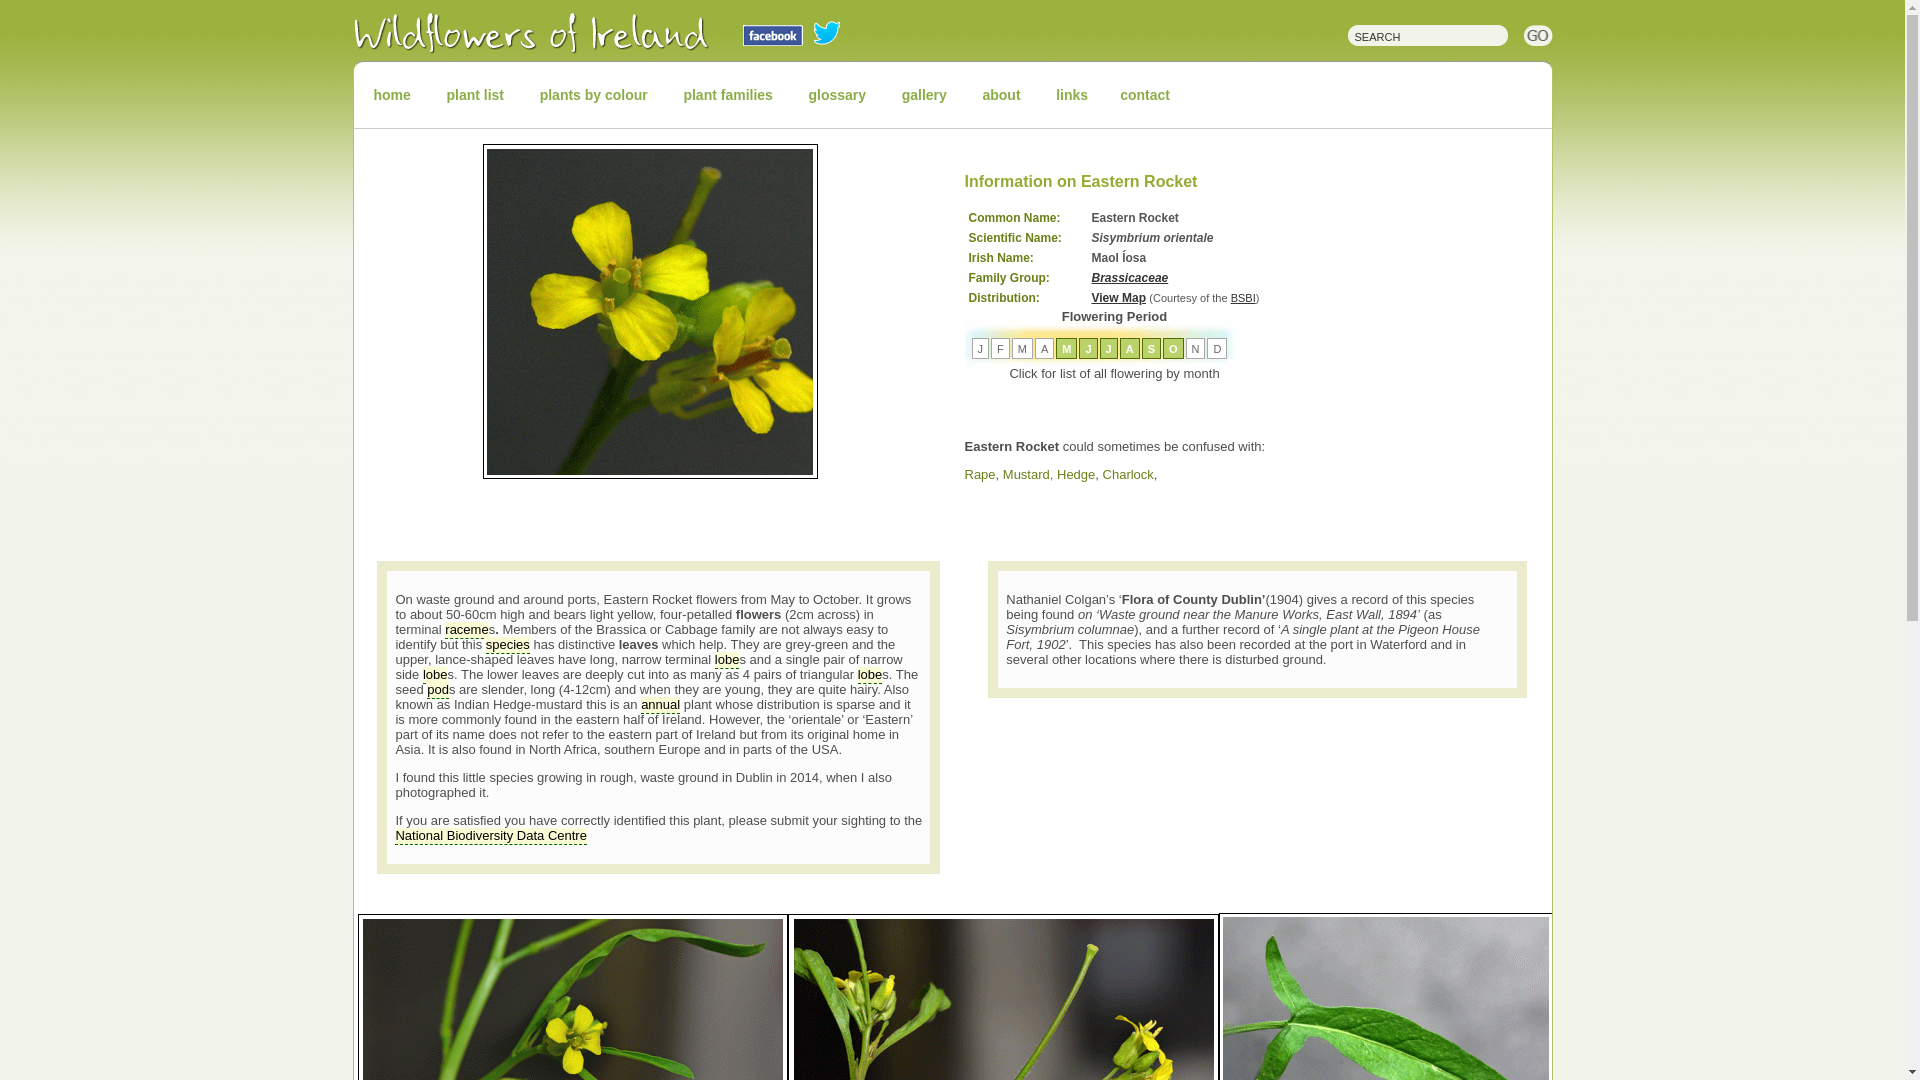  What do you see at coordinates (924, 94) in the screenshot?
I see `gallery` at bounding box center [924, 94].